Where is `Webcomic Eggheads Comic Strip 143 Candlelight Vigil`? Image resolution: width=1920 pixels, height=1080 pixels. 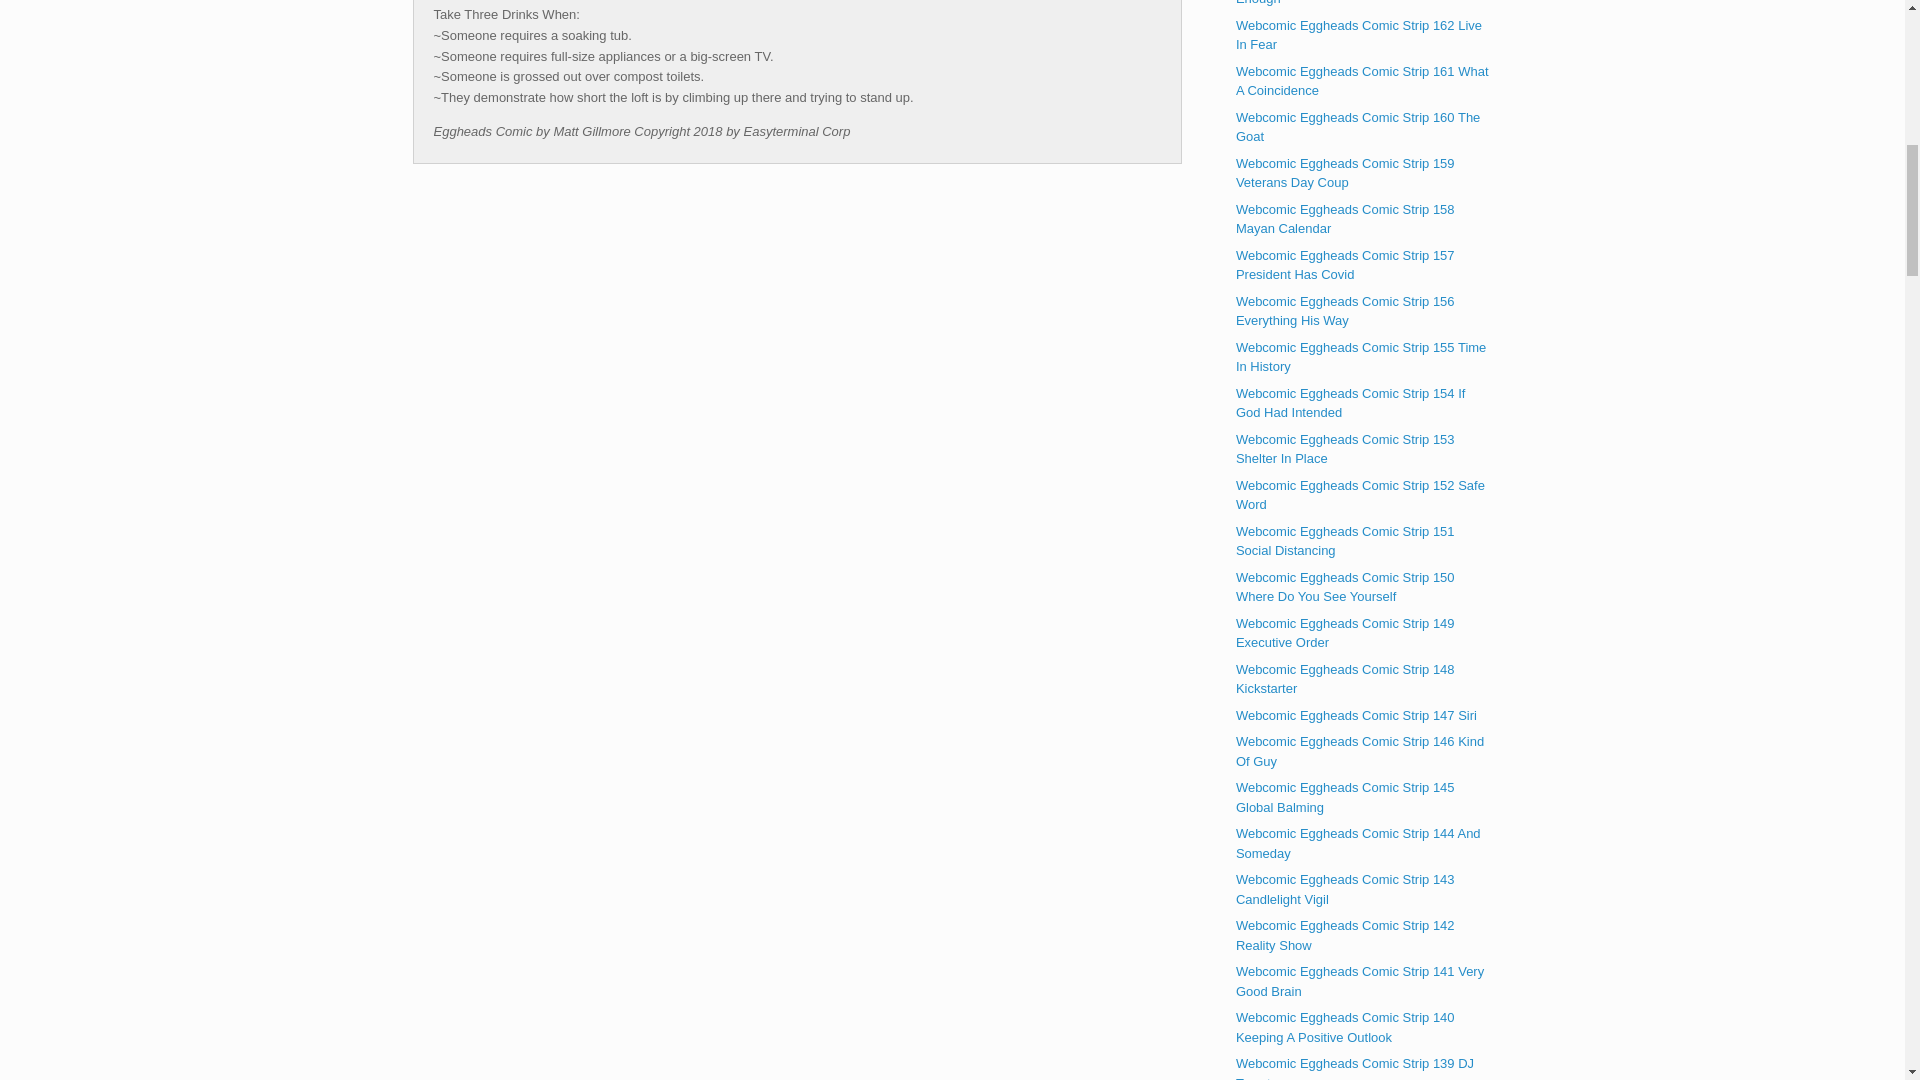 Webcomic Eggheads Comic Strip 143 Candlelight Vigil is located at coordinates (1346, 889).